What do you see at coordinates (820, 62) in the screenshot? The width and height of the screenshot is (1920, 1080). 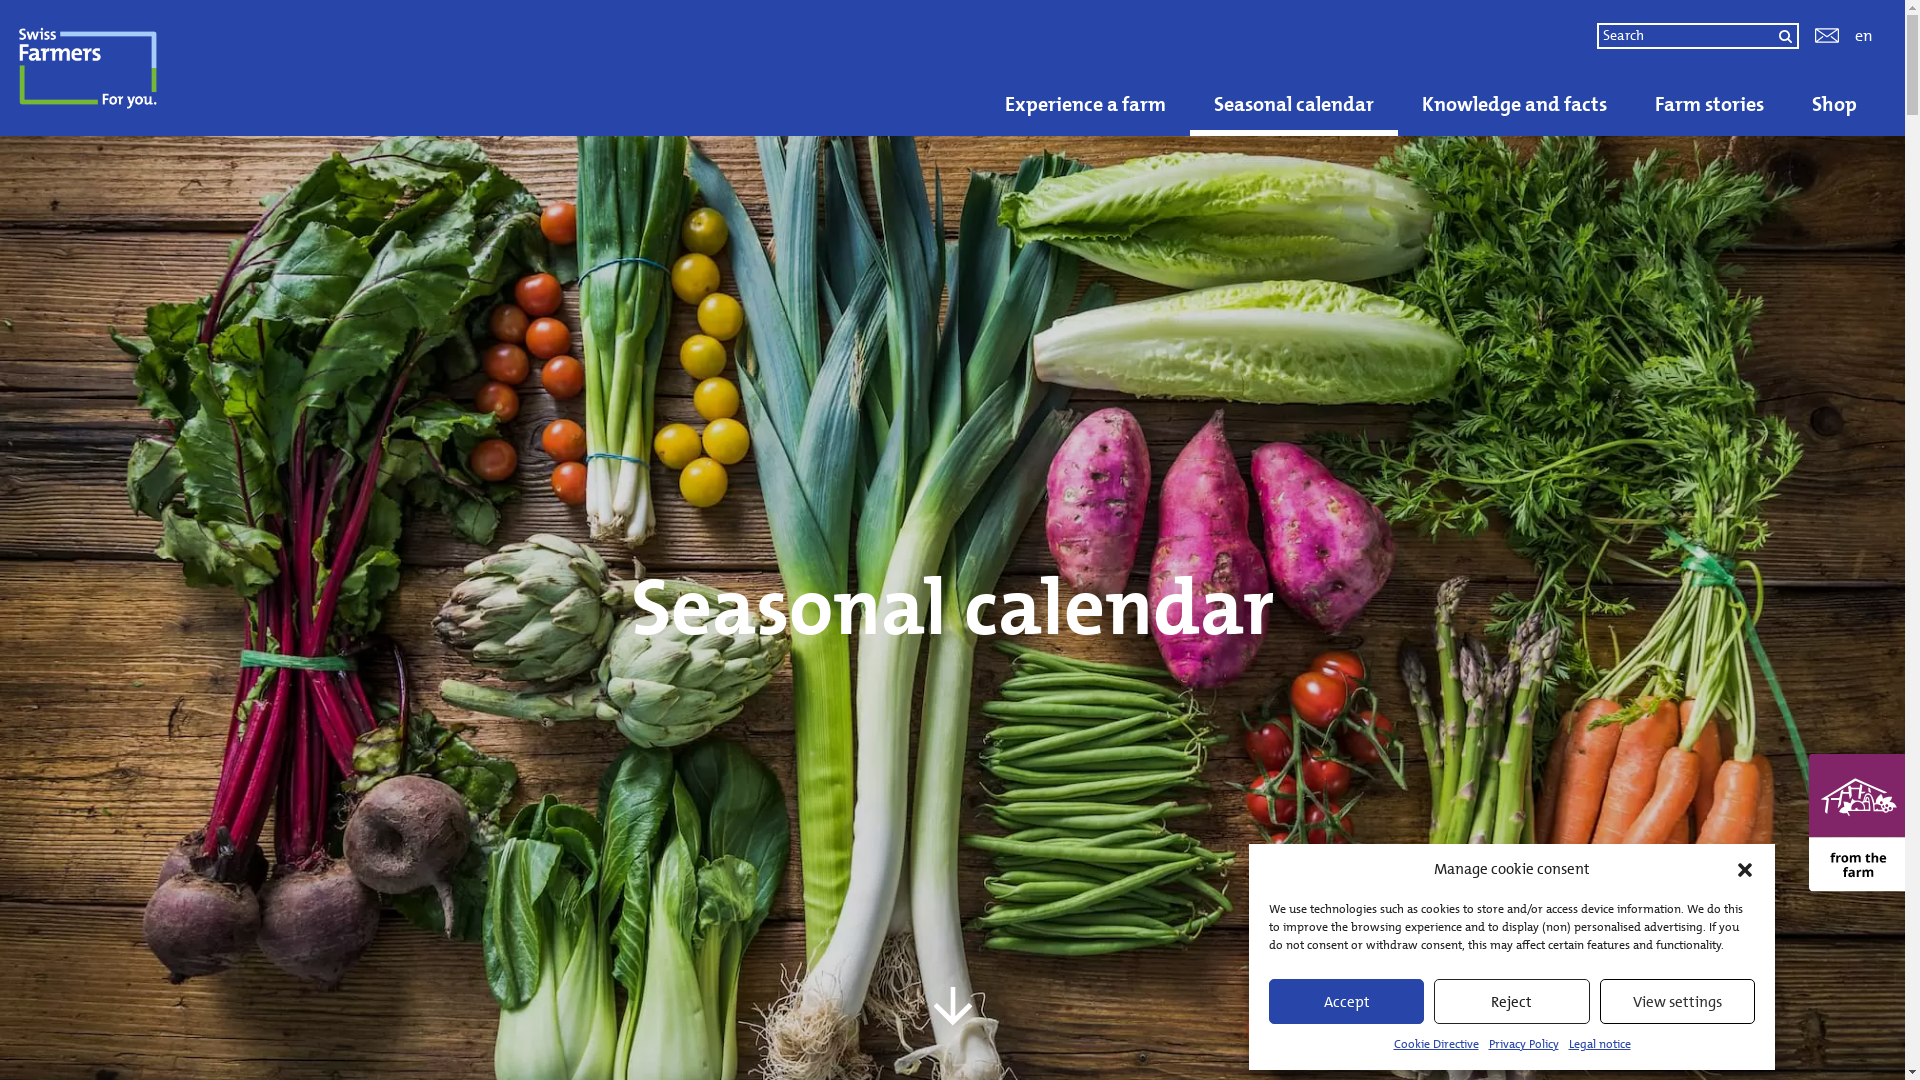 I see `Land service (in German)` at bounding box center [820, 62].